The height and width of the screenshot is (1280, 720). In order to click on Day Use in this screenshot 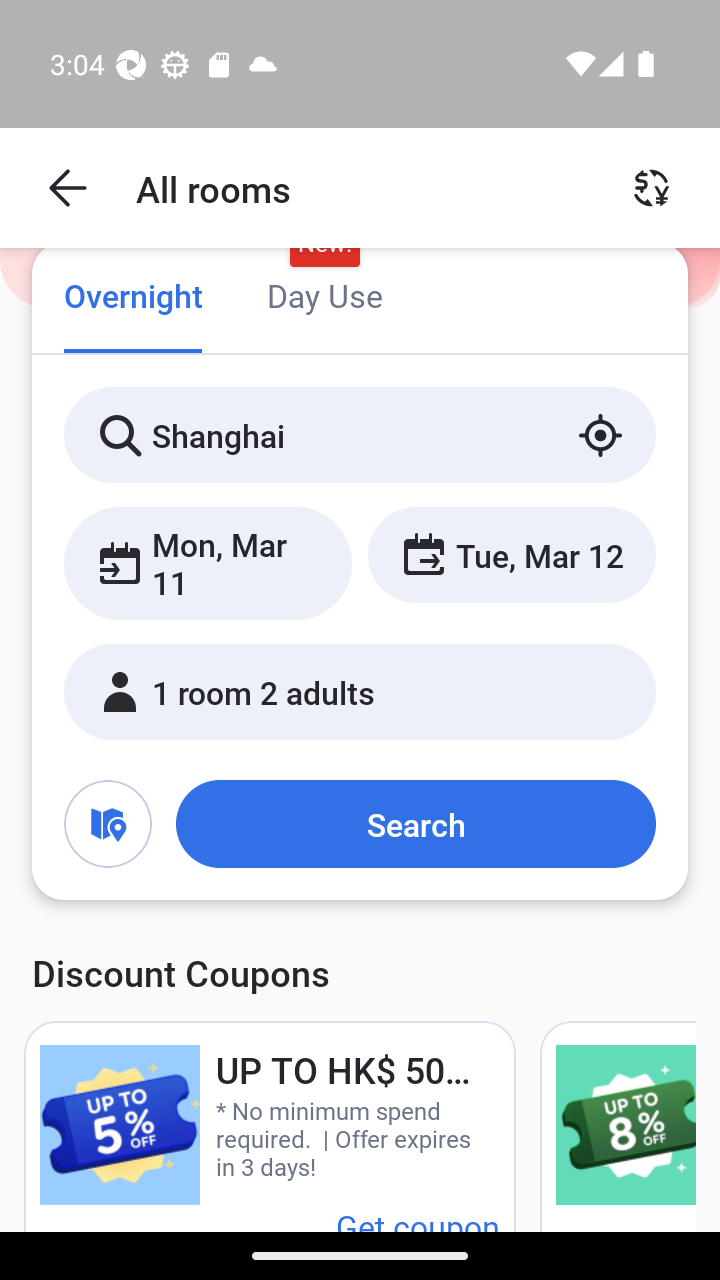, I will do `click(324, 298)`.